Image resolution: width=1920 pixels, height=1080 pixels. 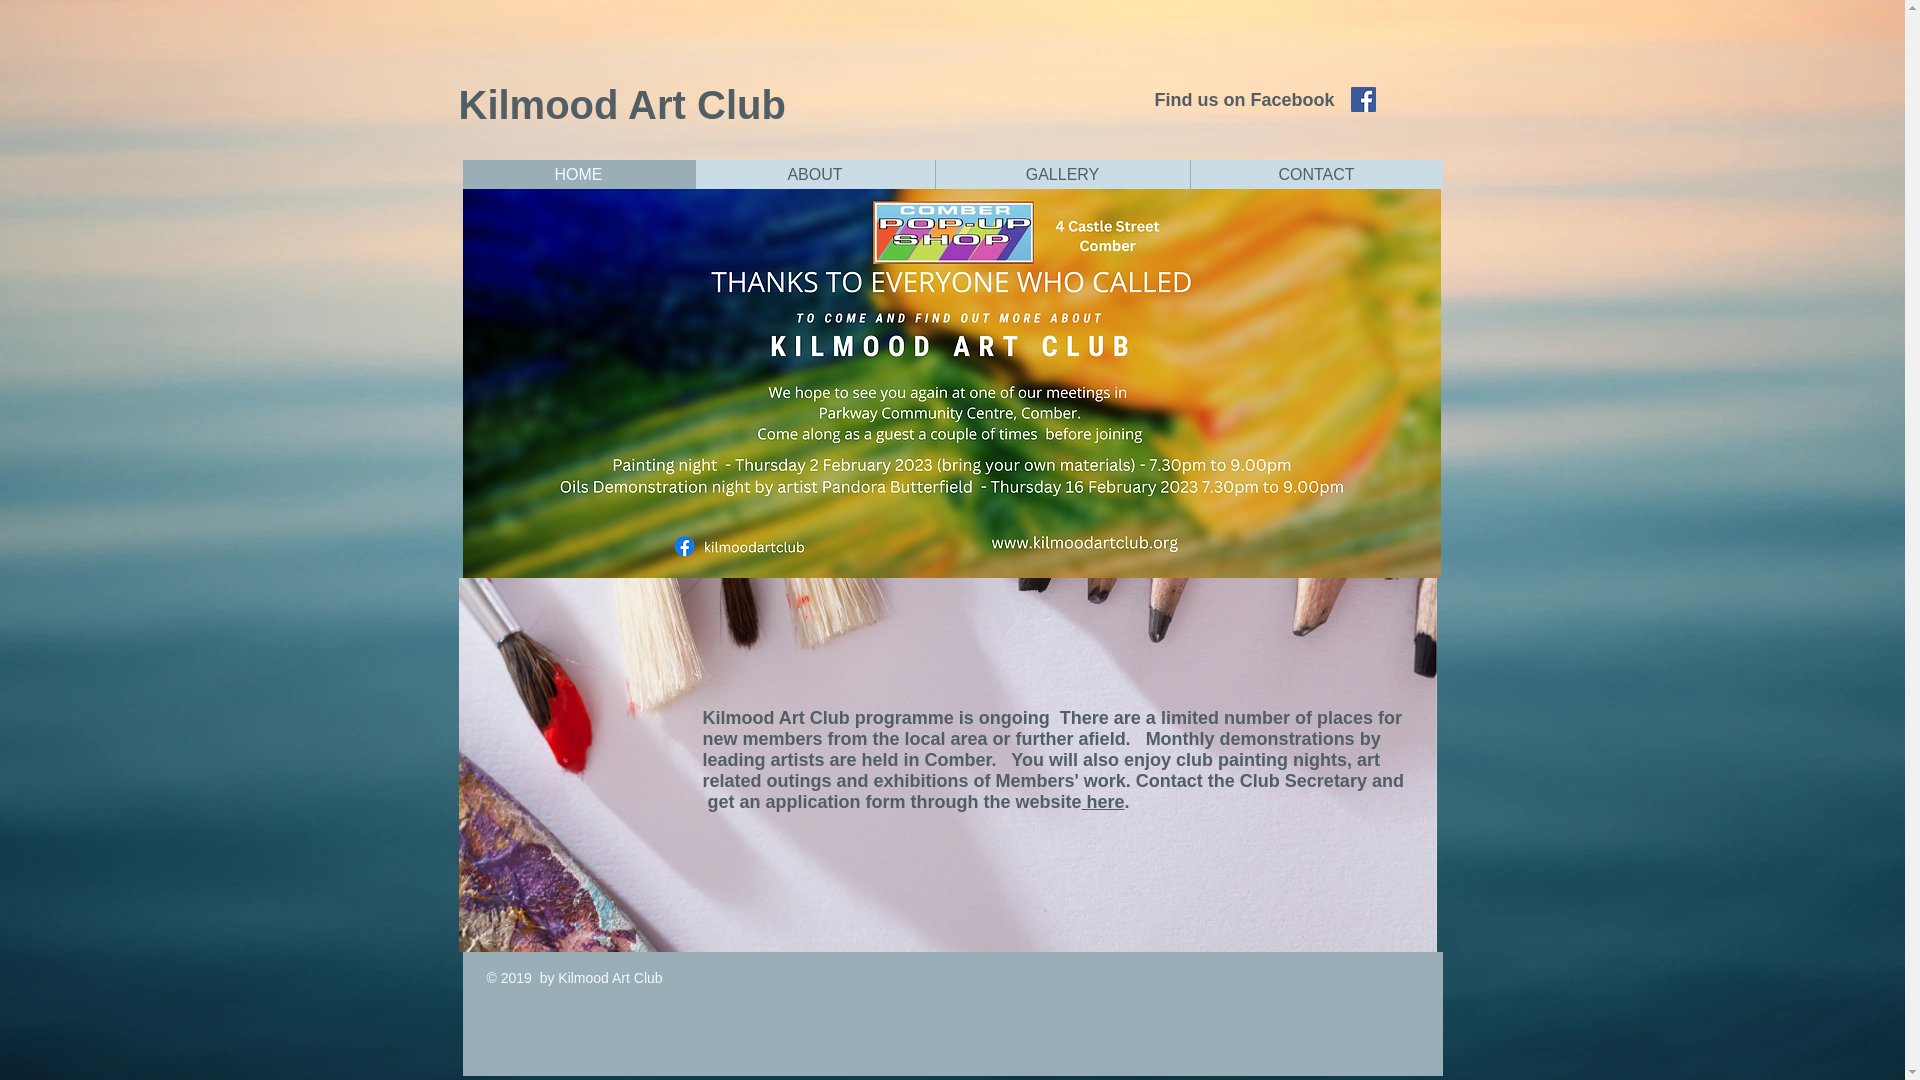 What do you see at coordinates (1060, 174) in the screenshot?
I see `GALLERY` at bounding box center [1060, 174].